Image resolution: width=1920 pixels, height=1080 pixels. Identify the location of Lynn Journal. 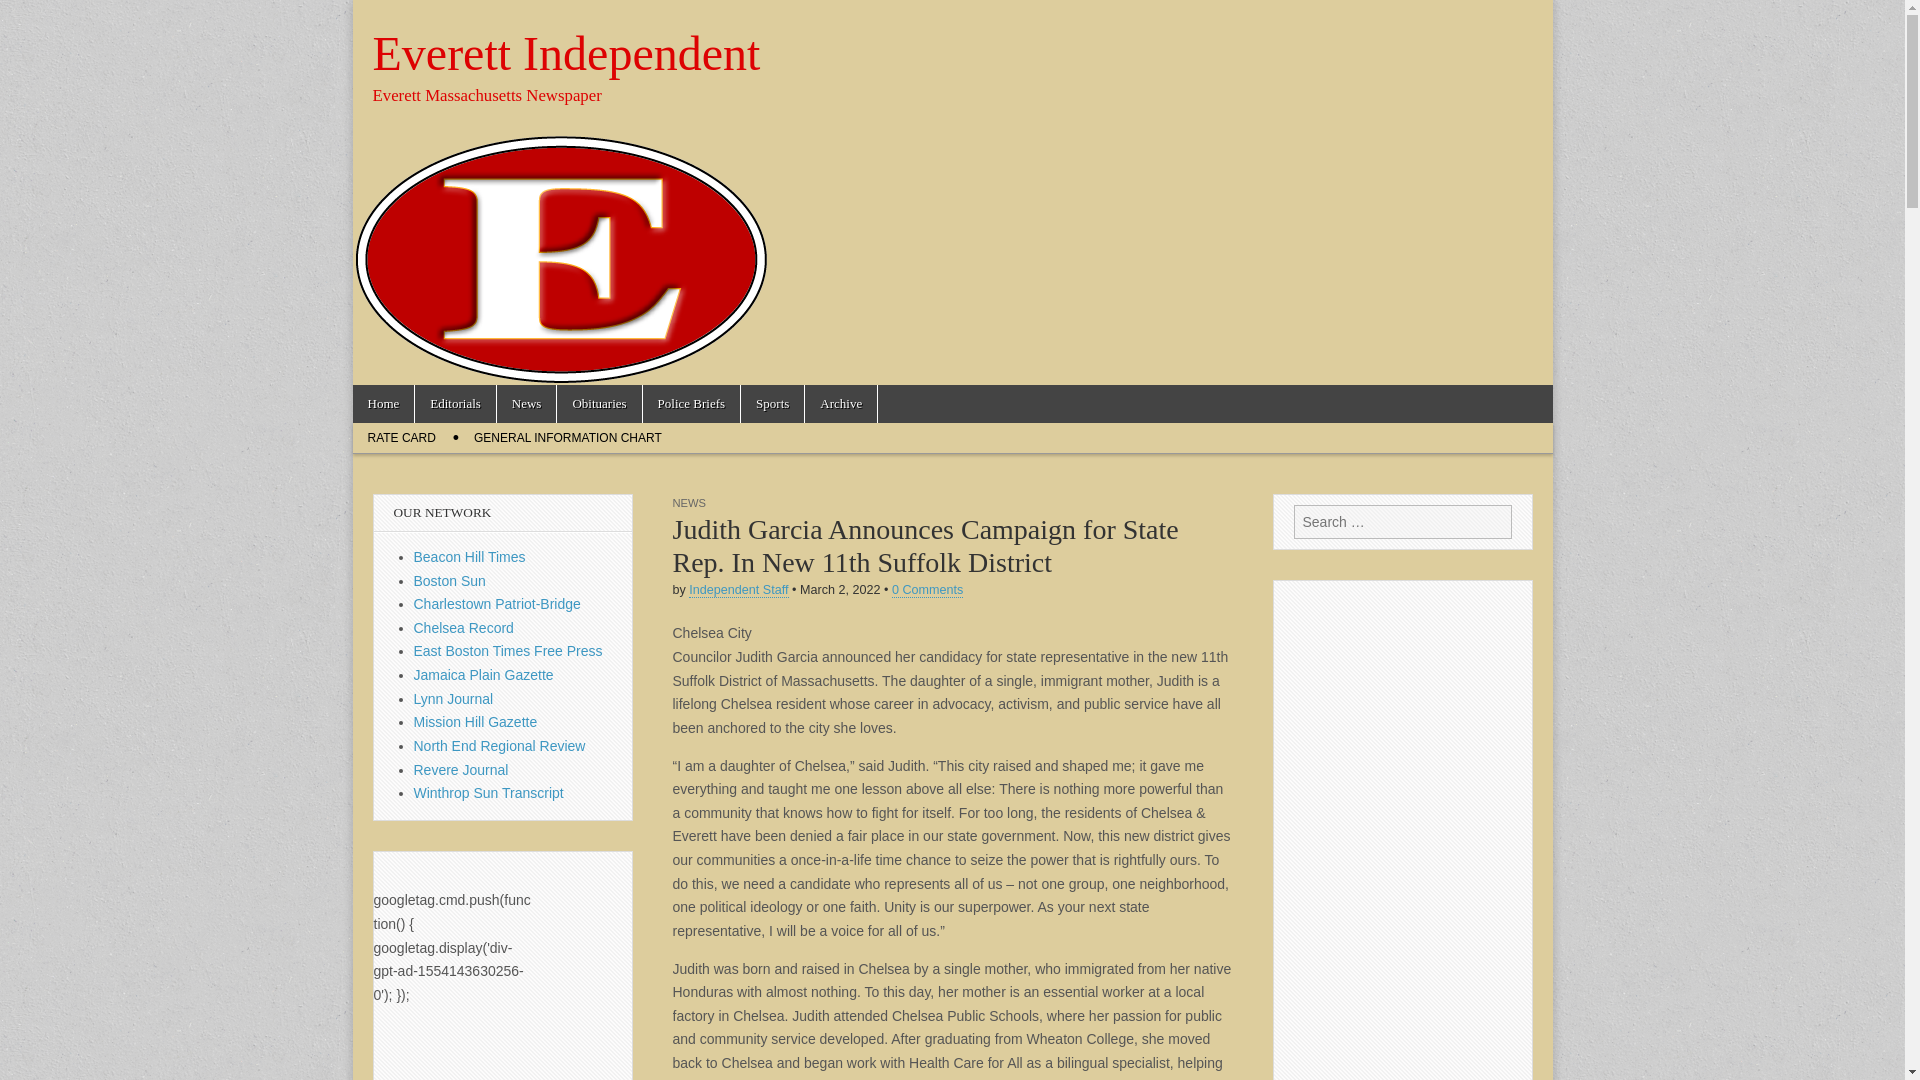
(454, 699).